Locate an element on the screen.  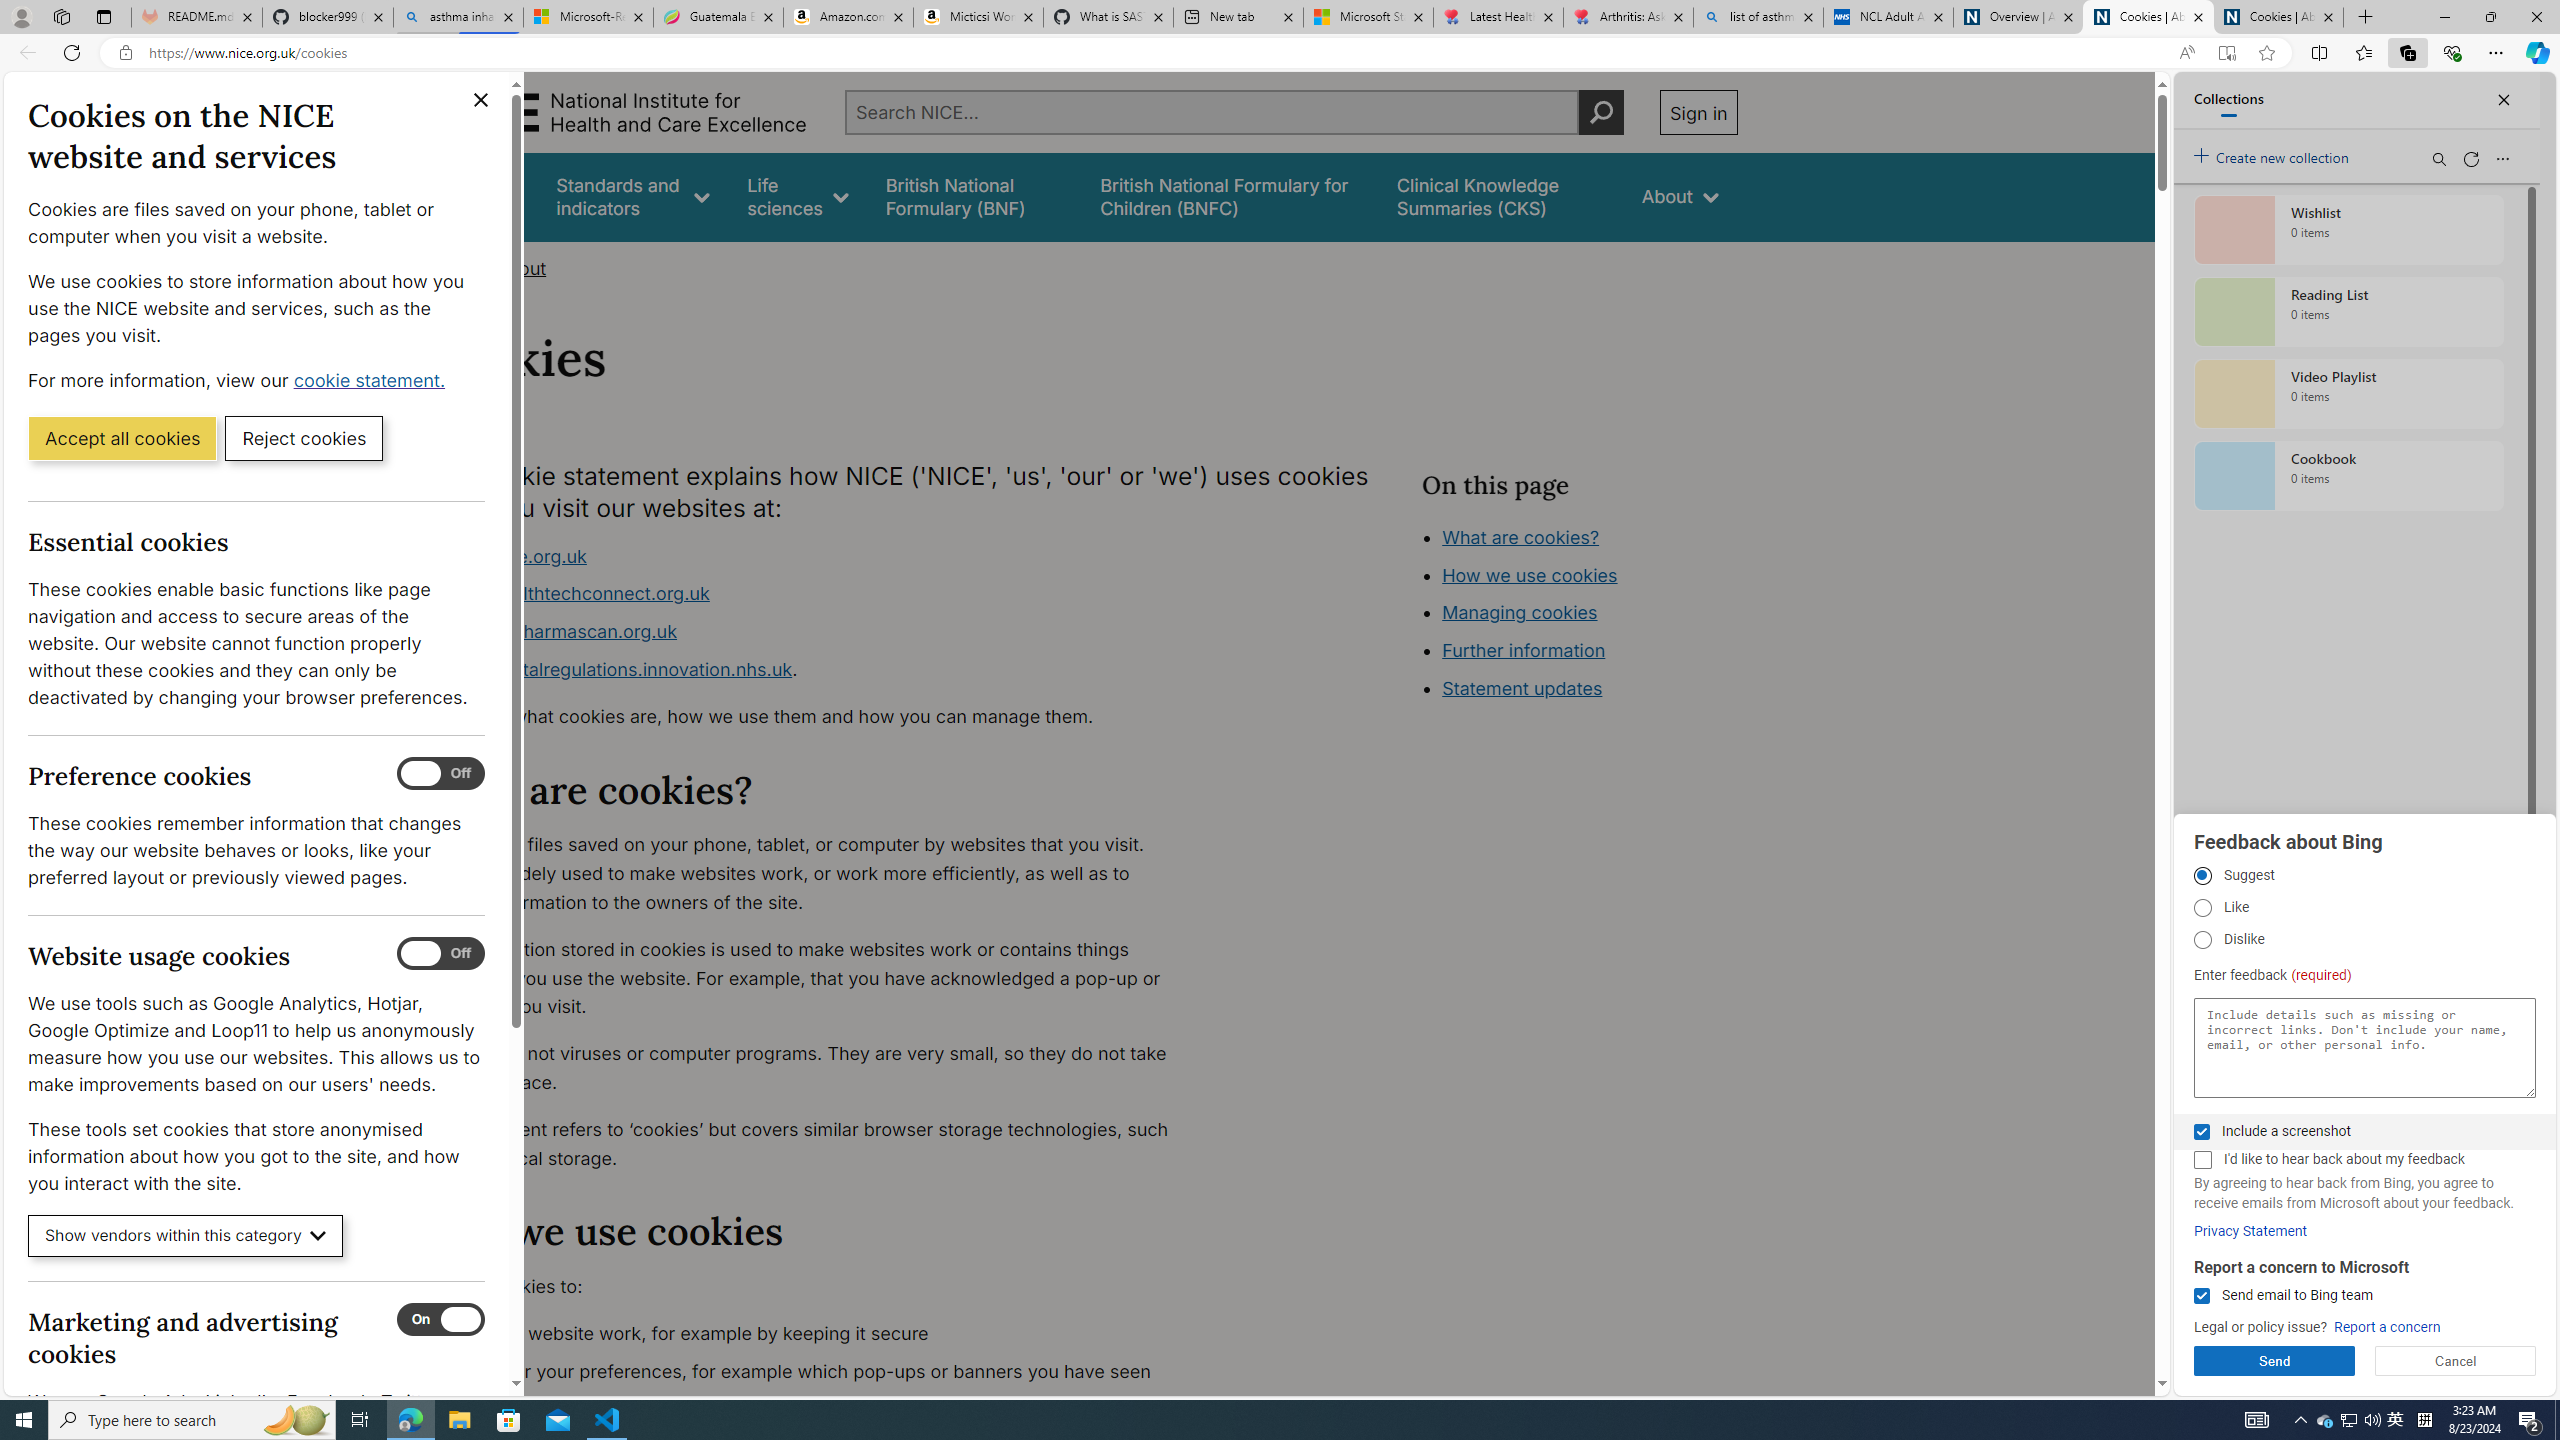
Show vendors within this category is located at coordinates (186, 1236).